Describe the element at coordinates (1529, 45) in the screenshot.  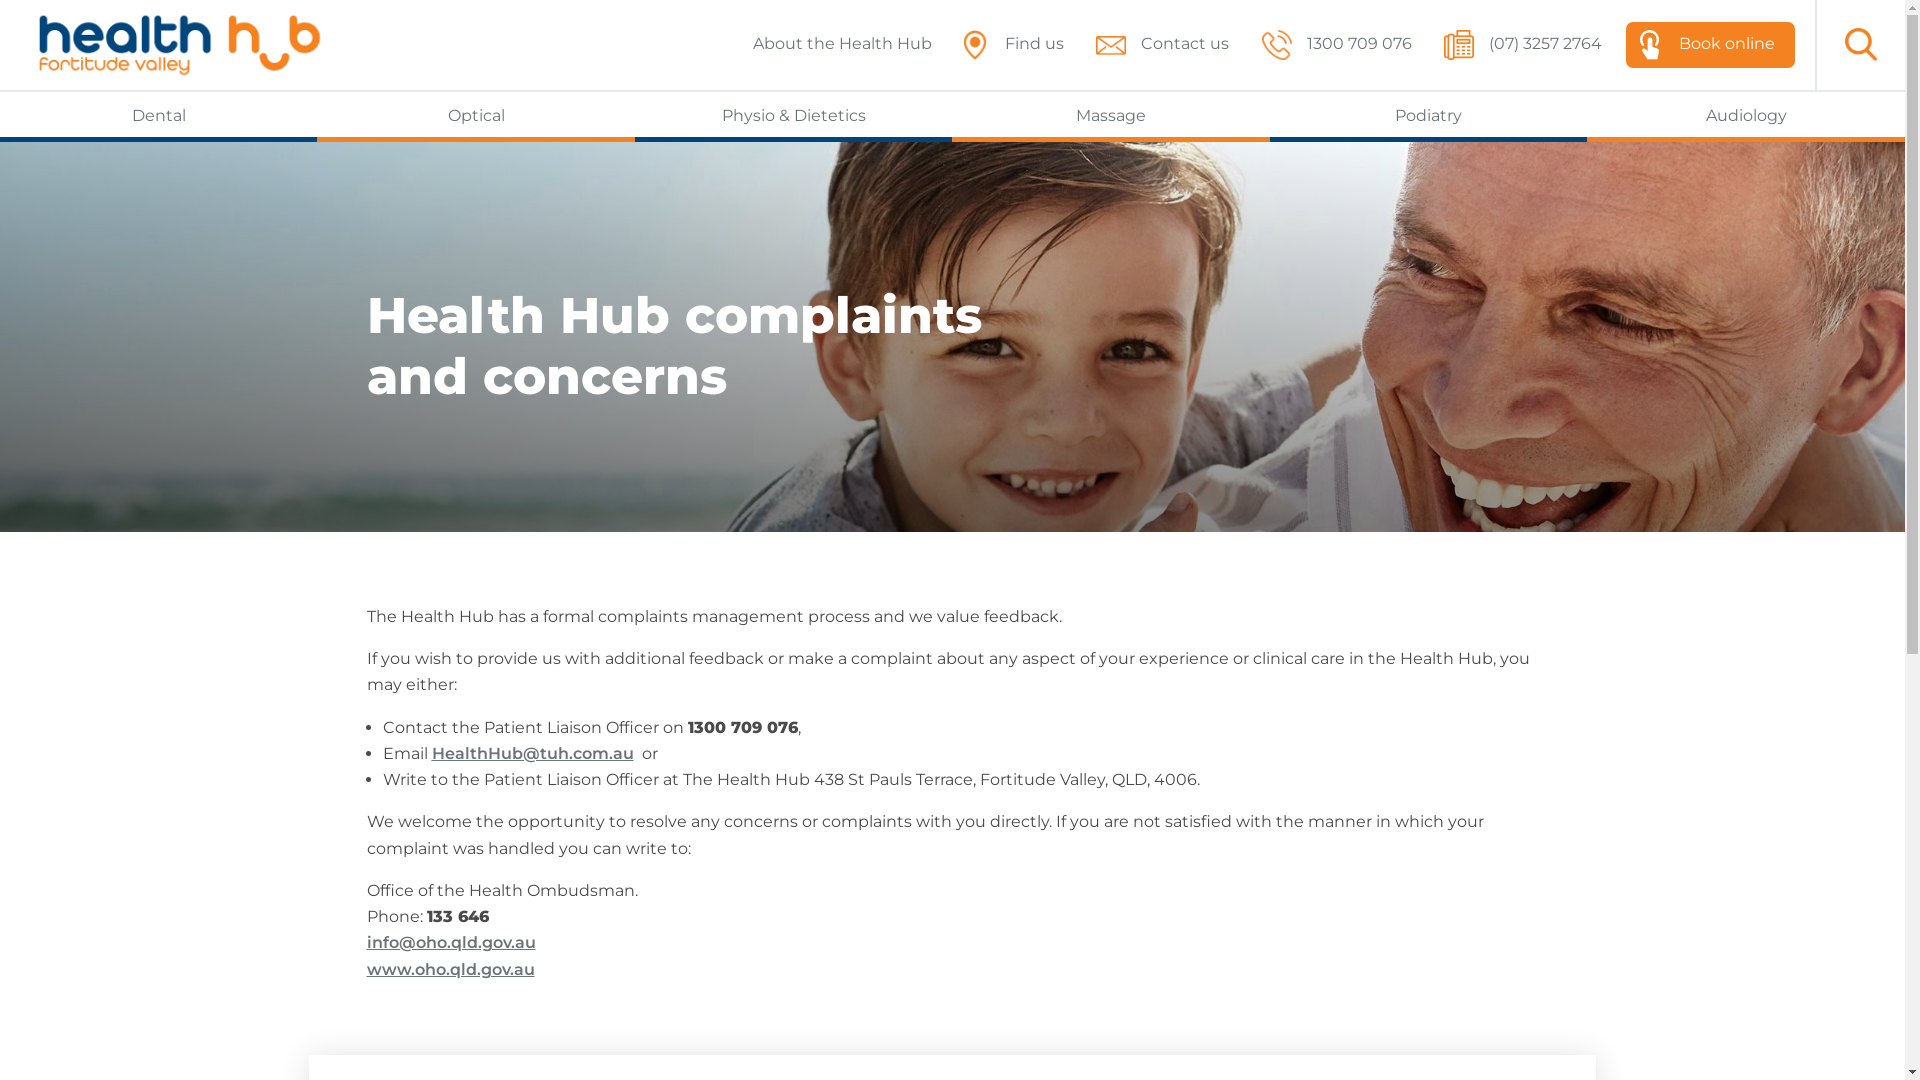
I see `(07) 3257 2764` at that location.